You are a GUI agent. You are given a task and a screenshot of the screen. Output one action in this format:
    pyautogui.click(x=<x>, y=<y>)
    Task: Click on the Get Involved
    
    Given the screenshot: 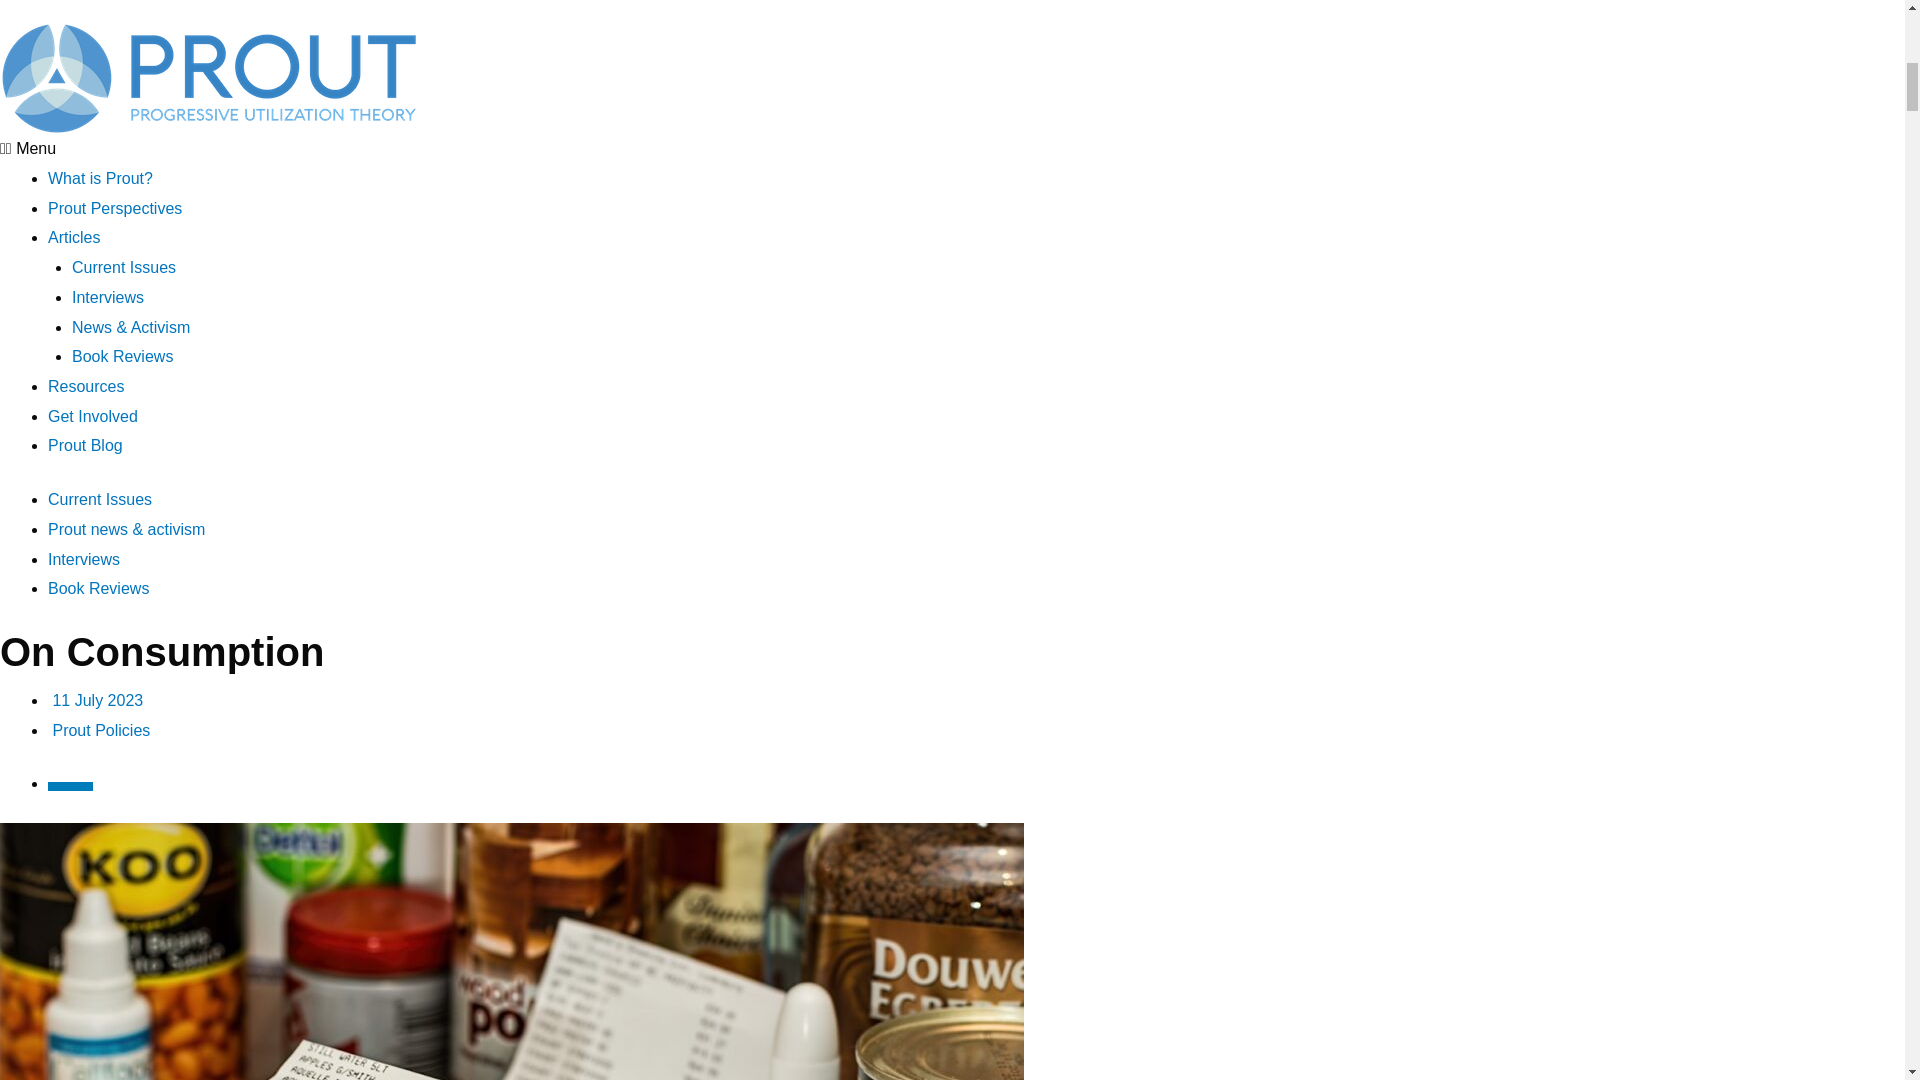 What is the action you would take?
    pyautogui.click(x=93, y=416)
    